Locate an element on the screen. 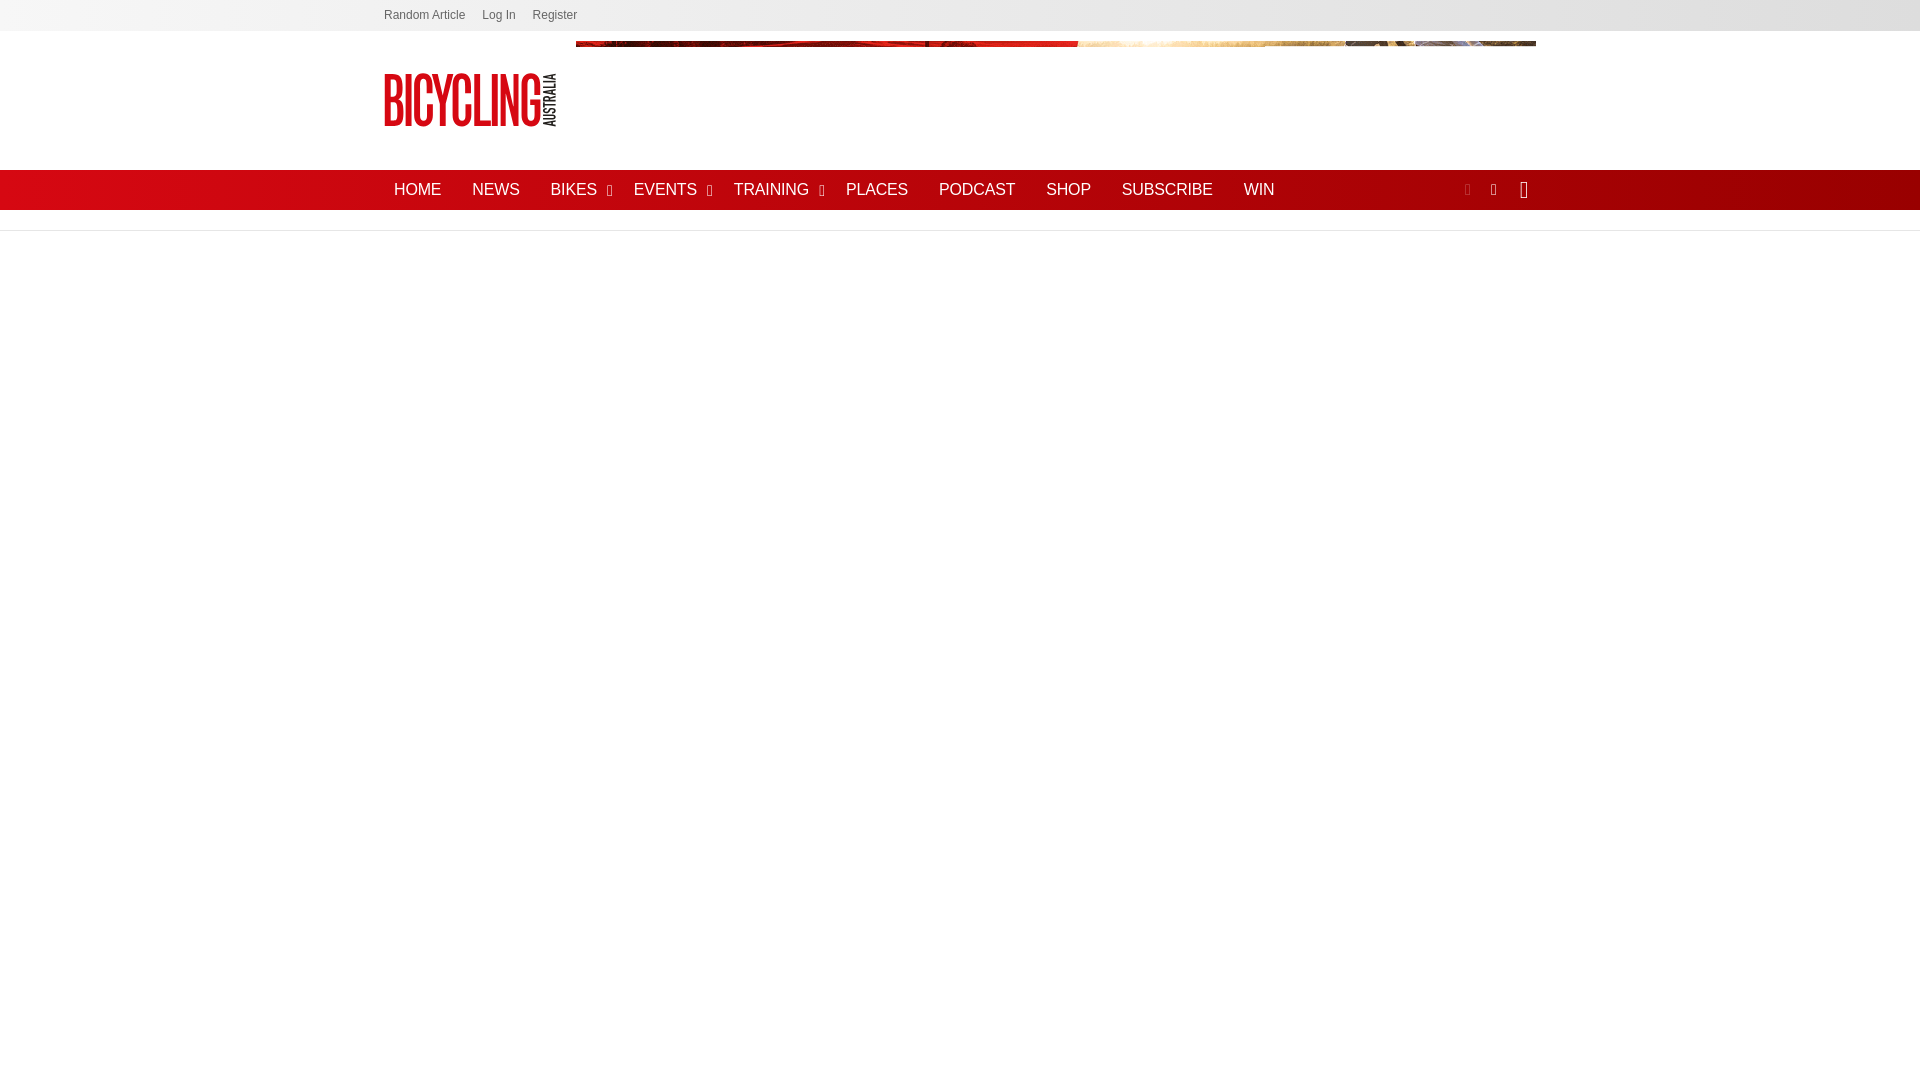 Image resolution: width=1920 pixels, height=1080 pixels. EVENTS is located at coordinates (668, 190).